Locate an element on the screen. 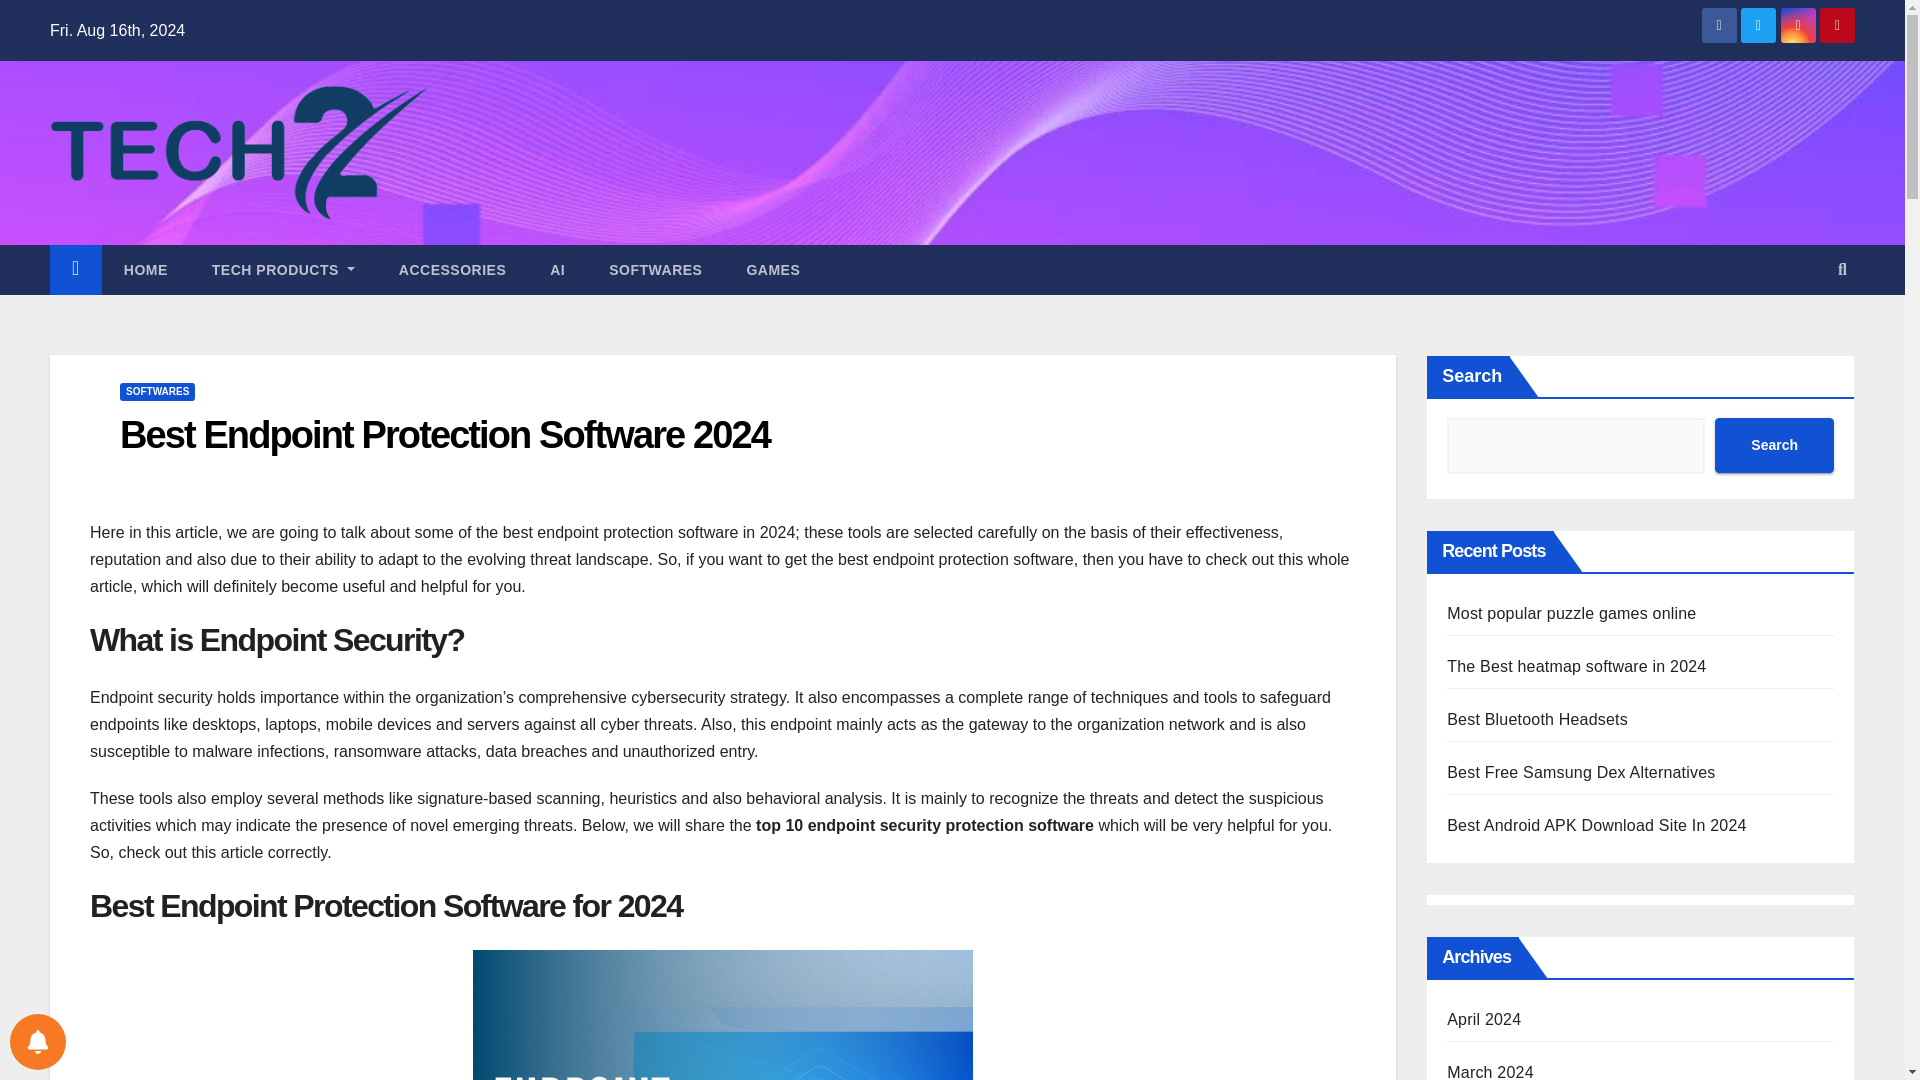  Accessories is located at coordinates (452, 270).